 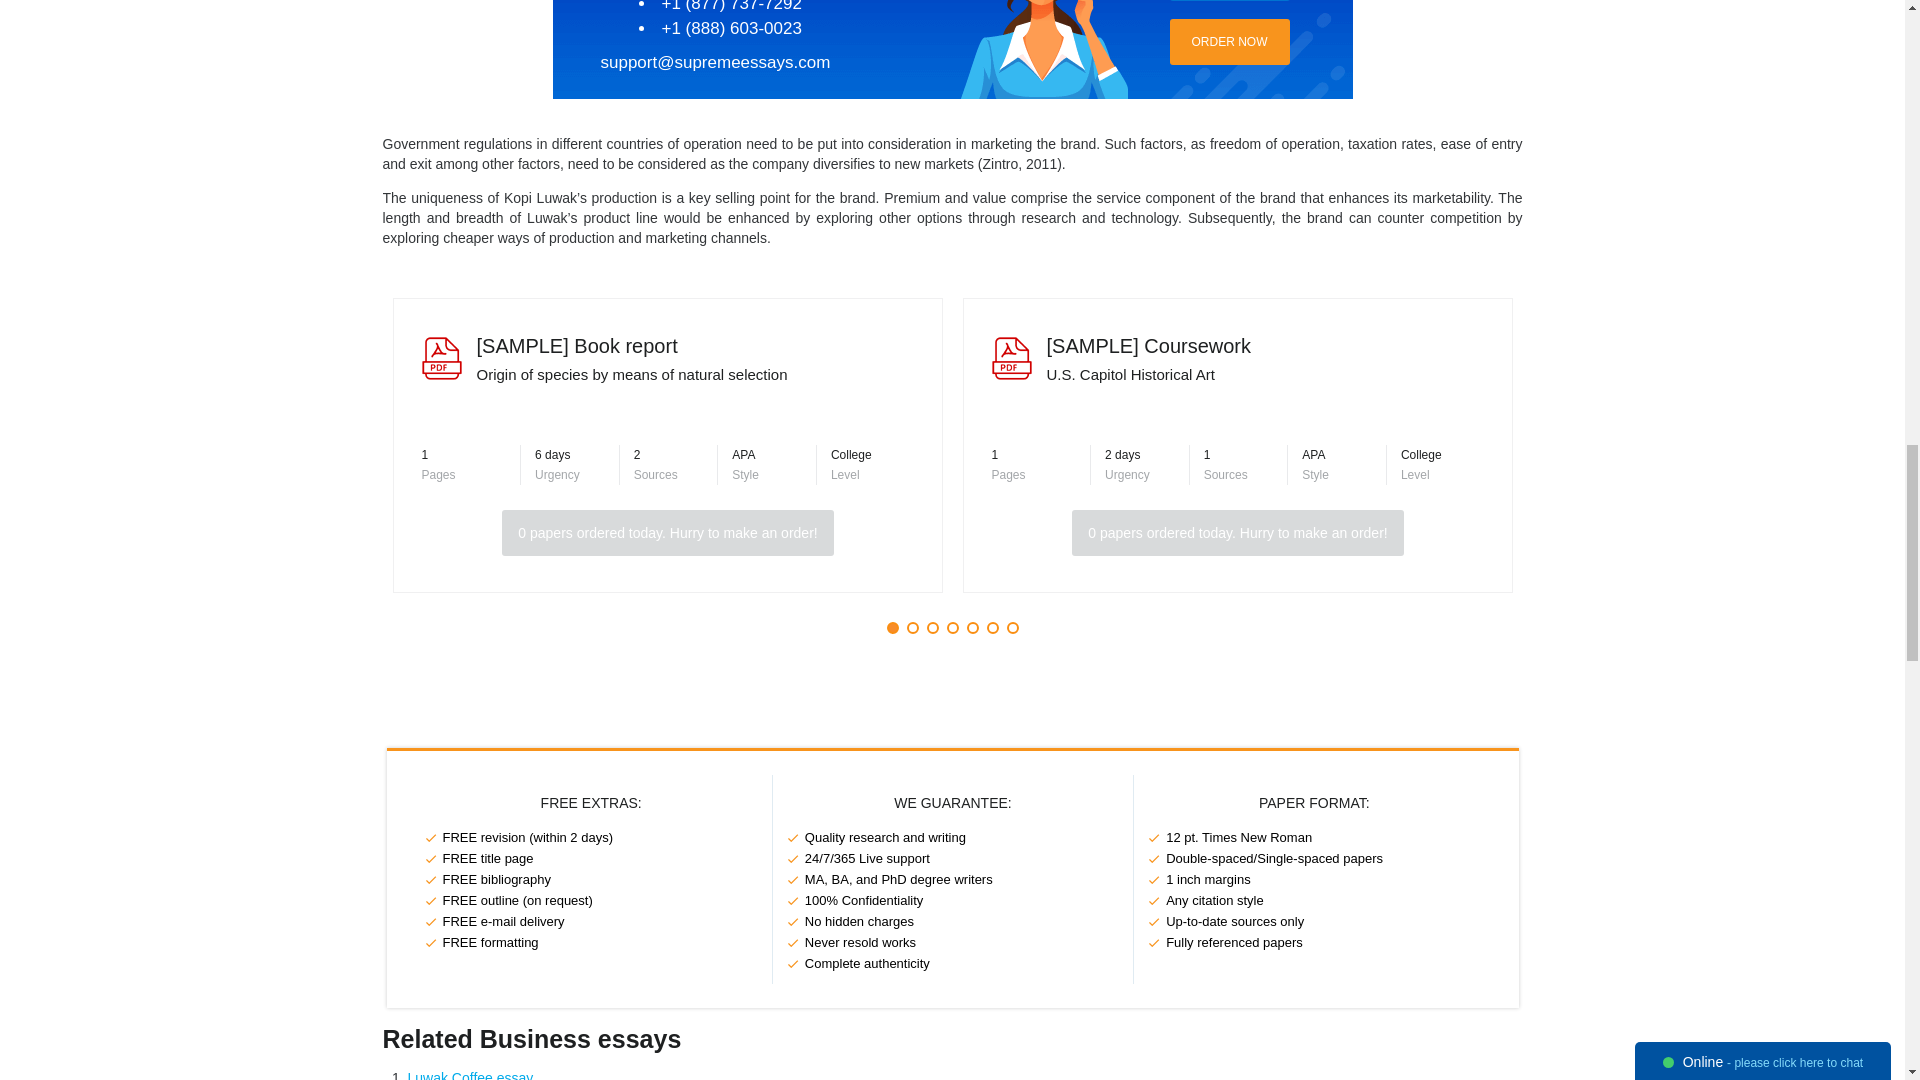 I want to click on ORDER NOW, so click(x=1230, y=42).